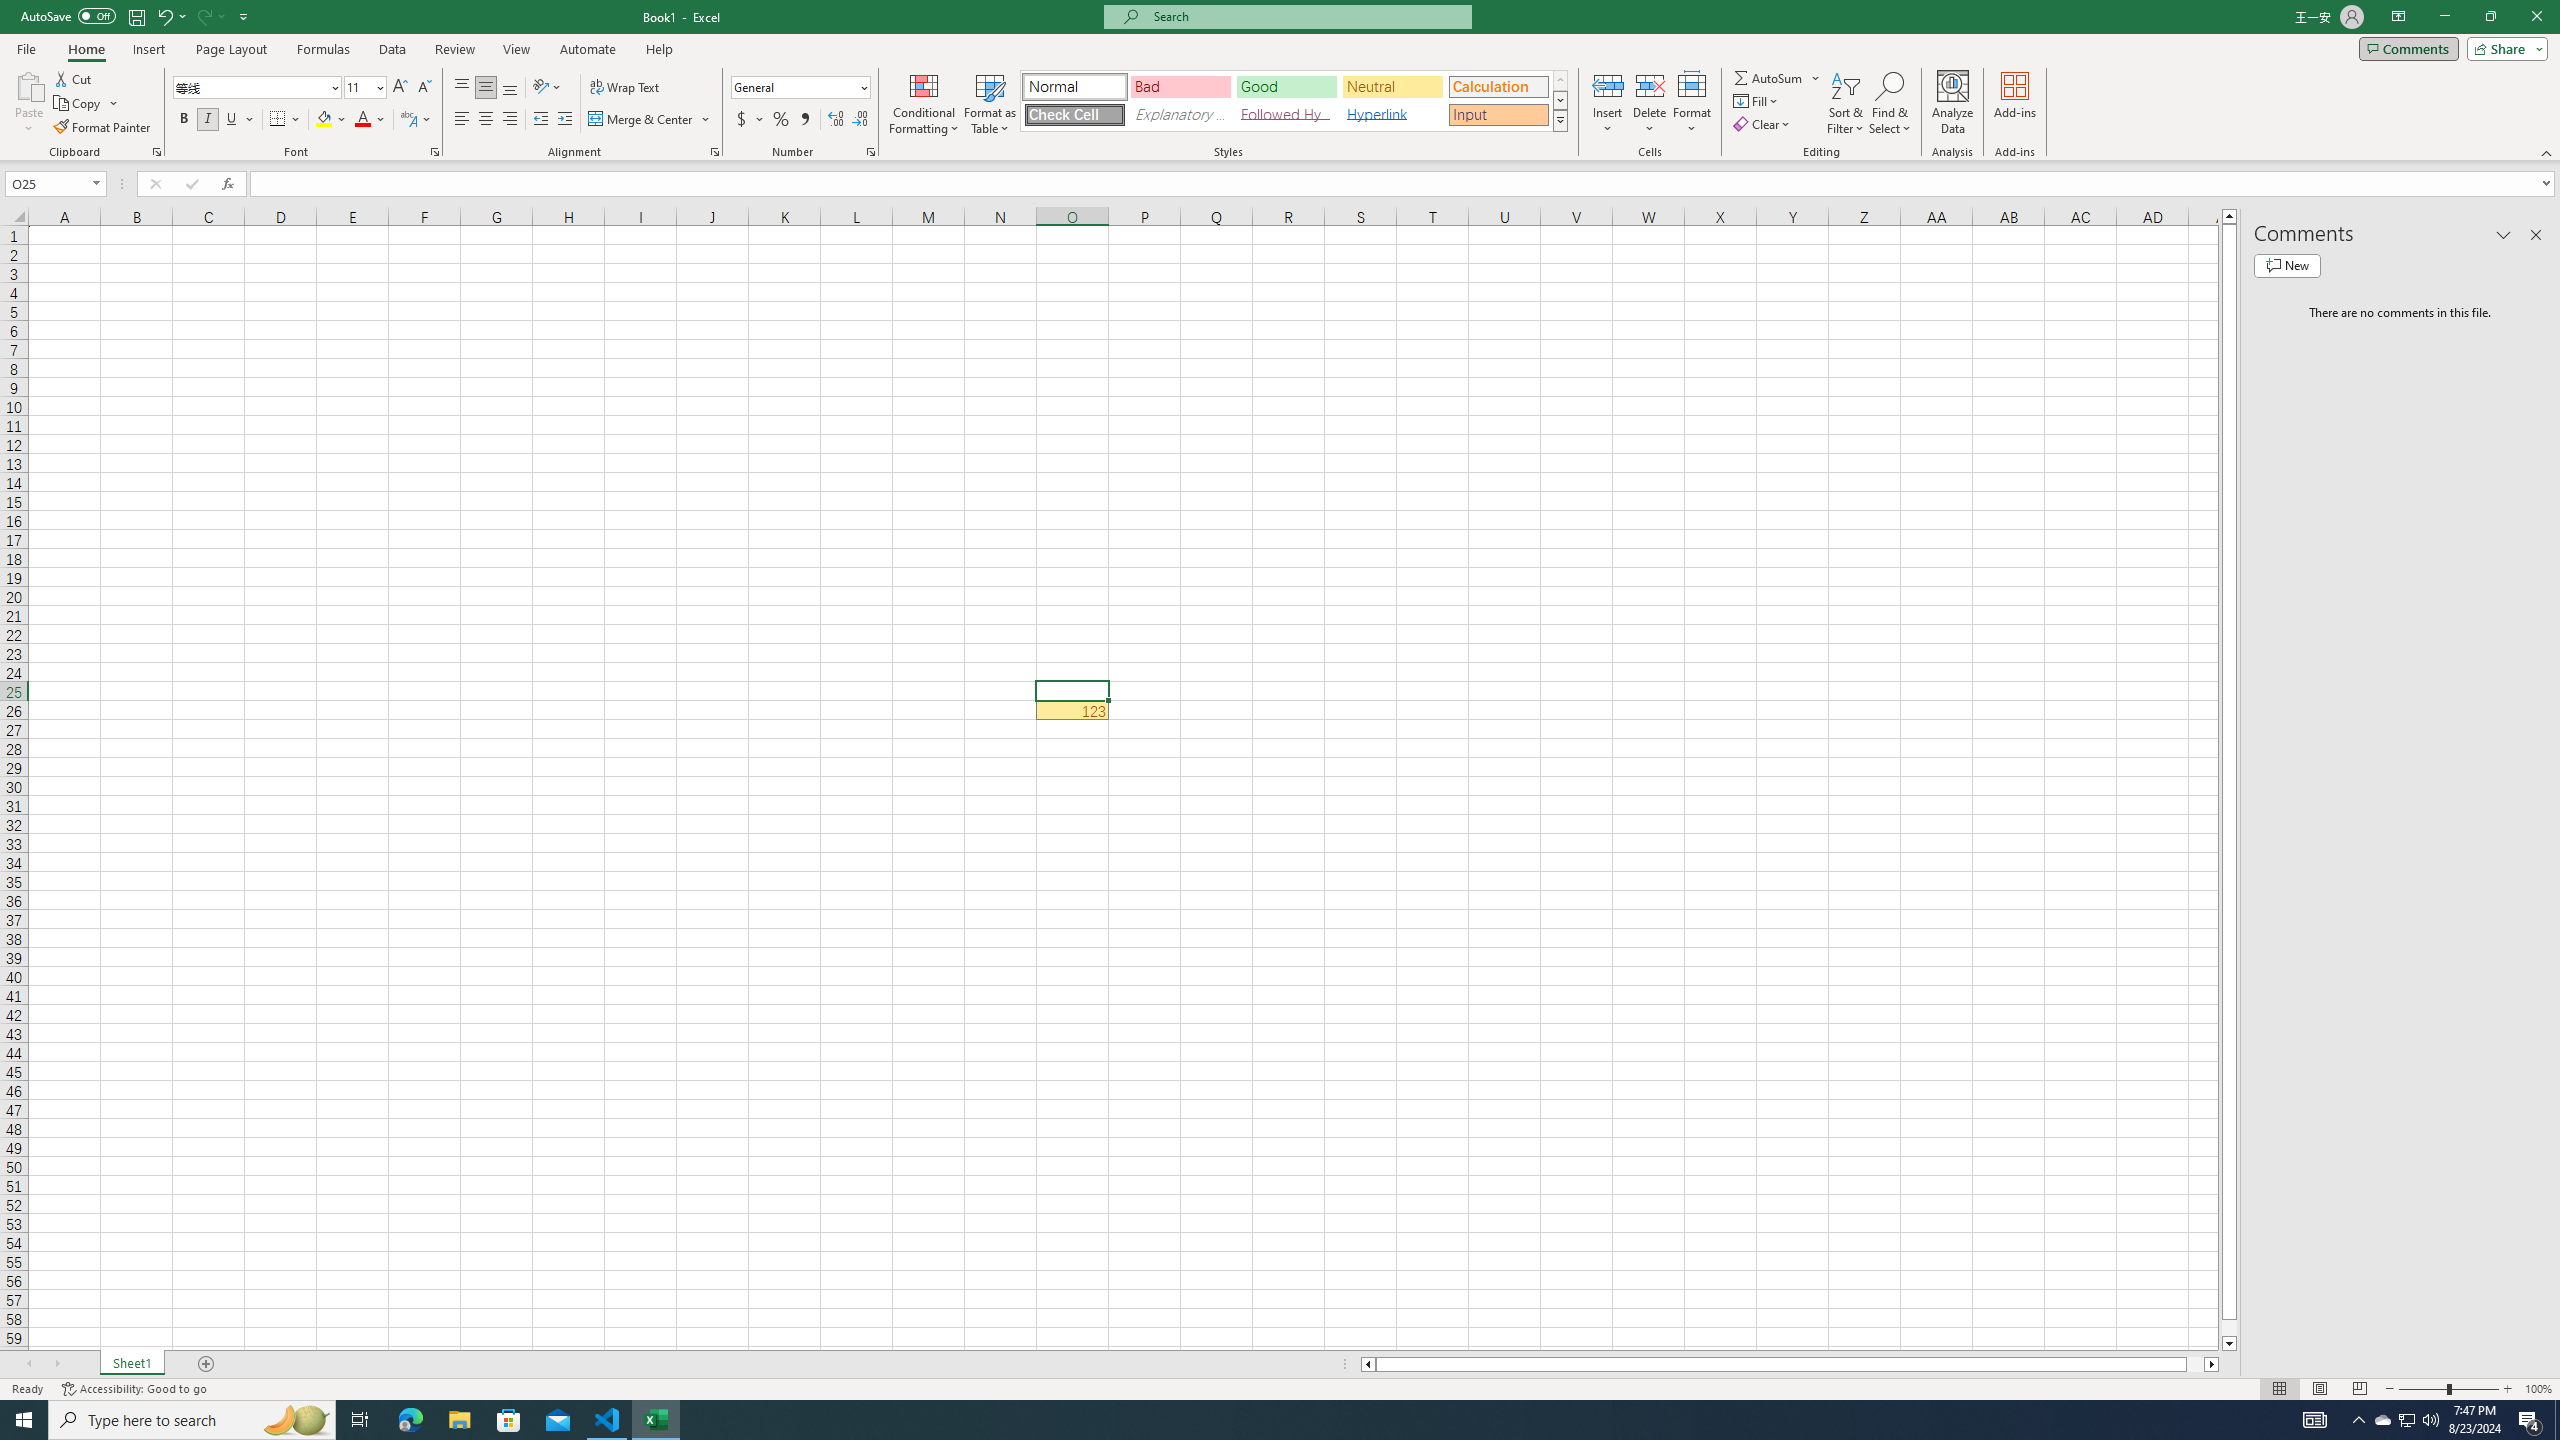 The height and width of the screenshot is (1440, 2560). What do you see at coordinates (1306, 16) in the screenshot?
I see `Microsoft search` at bounding box center [1306, 16].